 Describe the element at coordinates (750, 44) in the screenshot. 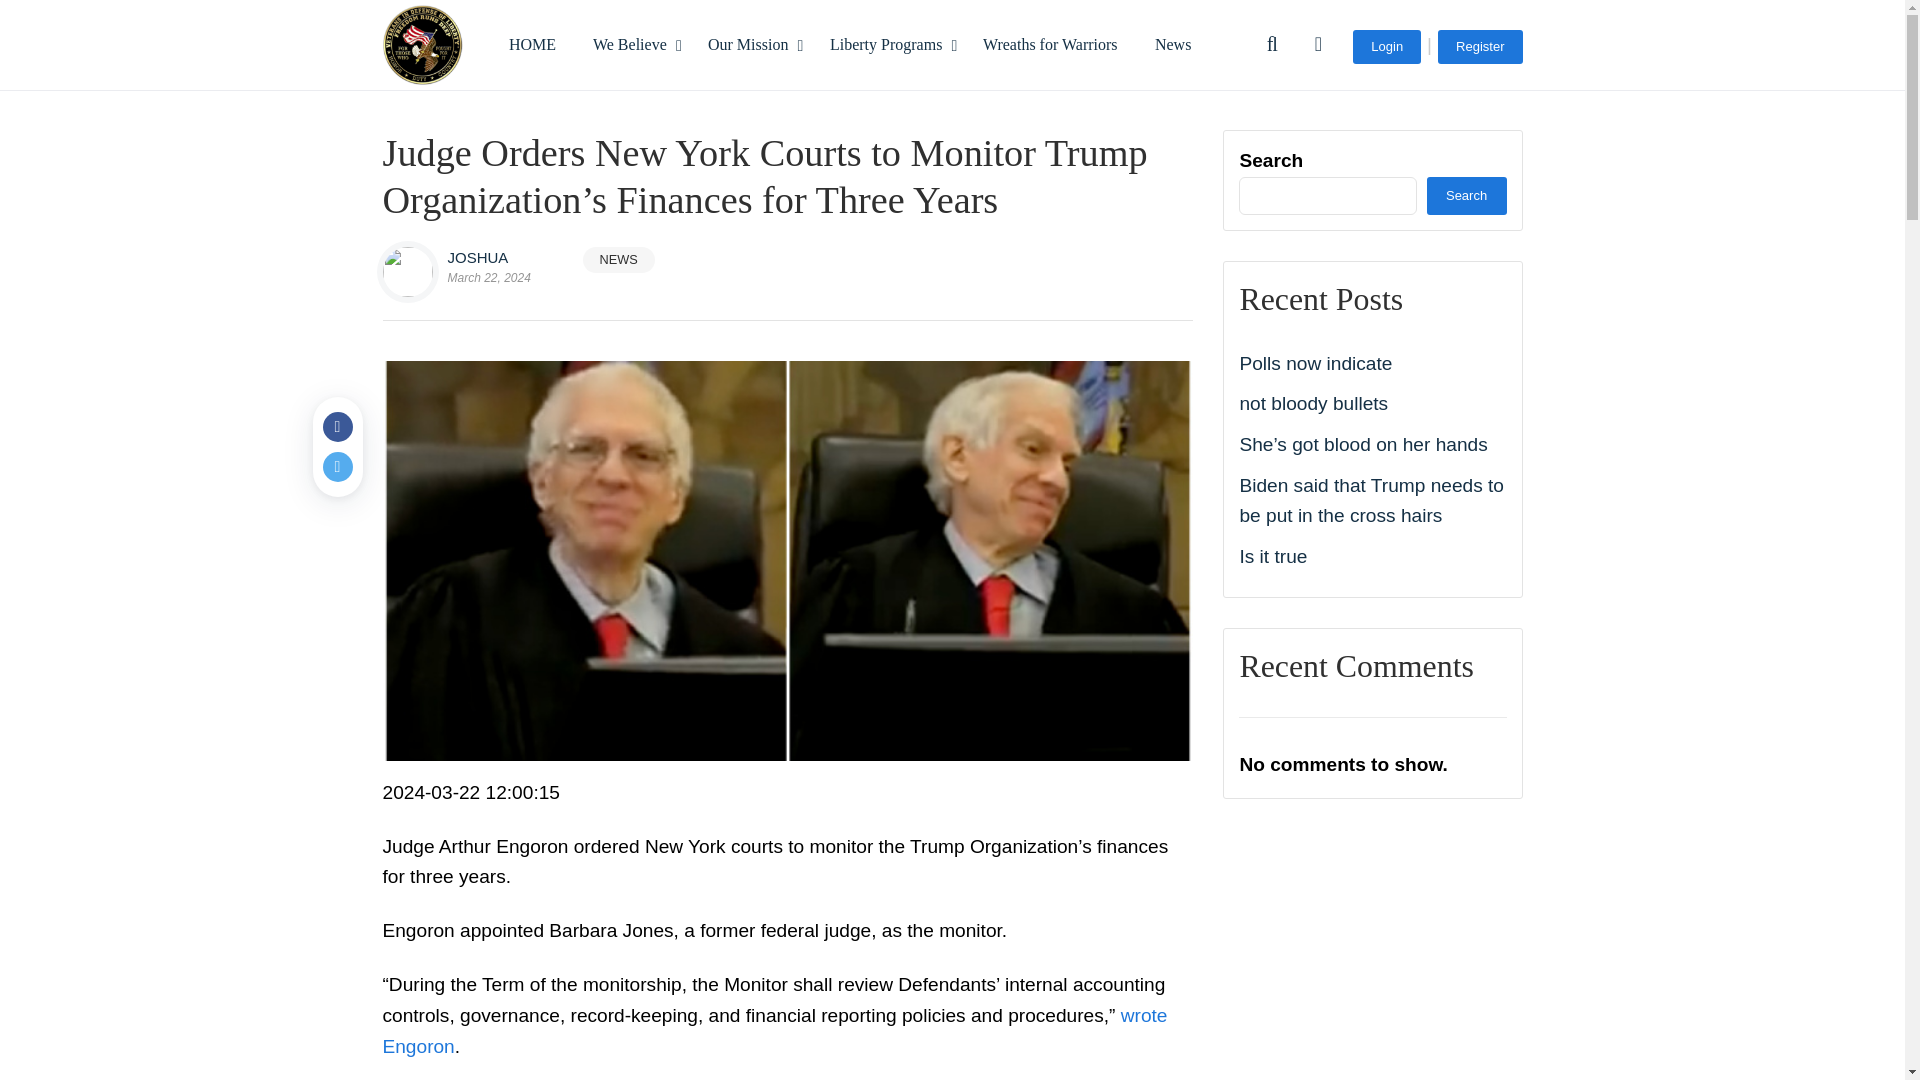

I see `Our Mission` at that location.